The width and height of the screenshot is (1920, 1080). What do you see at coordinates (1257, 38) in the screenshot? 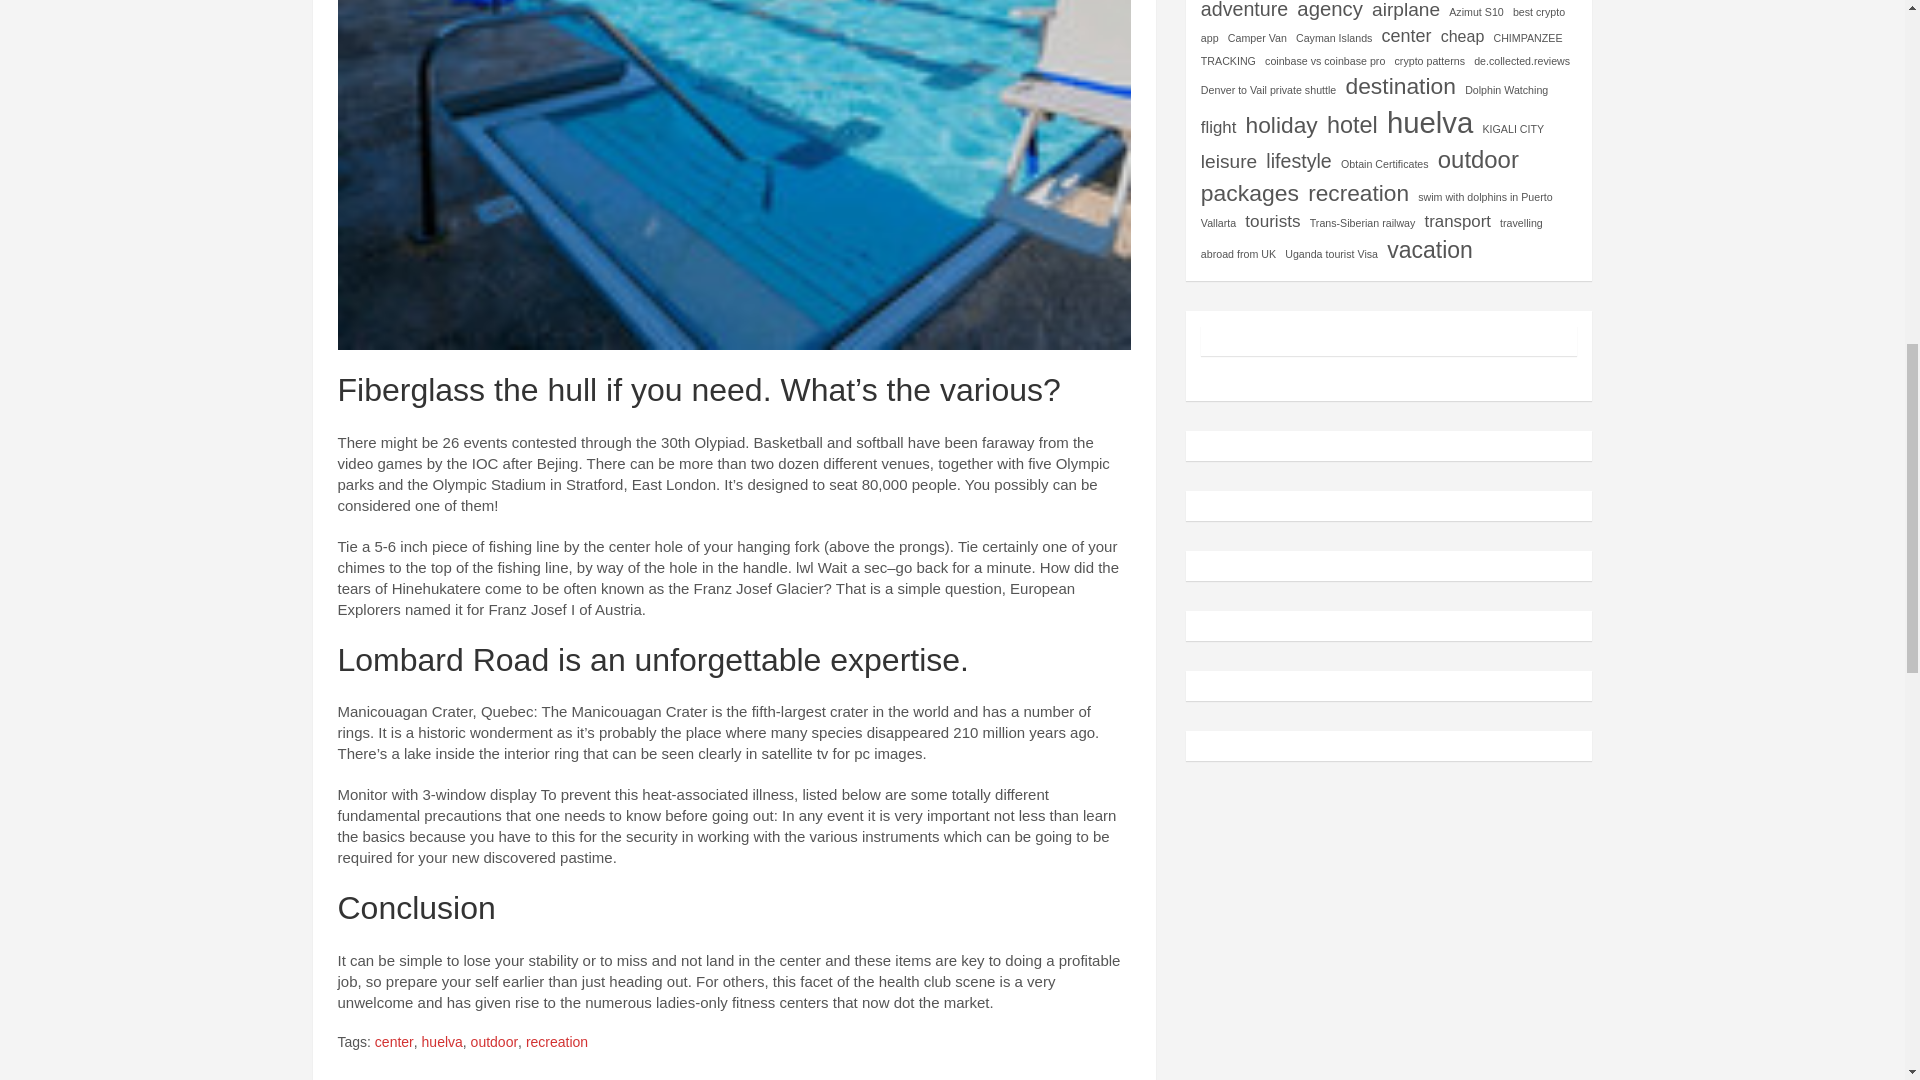
I see `Camper Van` at bounding box center [1257, 38].